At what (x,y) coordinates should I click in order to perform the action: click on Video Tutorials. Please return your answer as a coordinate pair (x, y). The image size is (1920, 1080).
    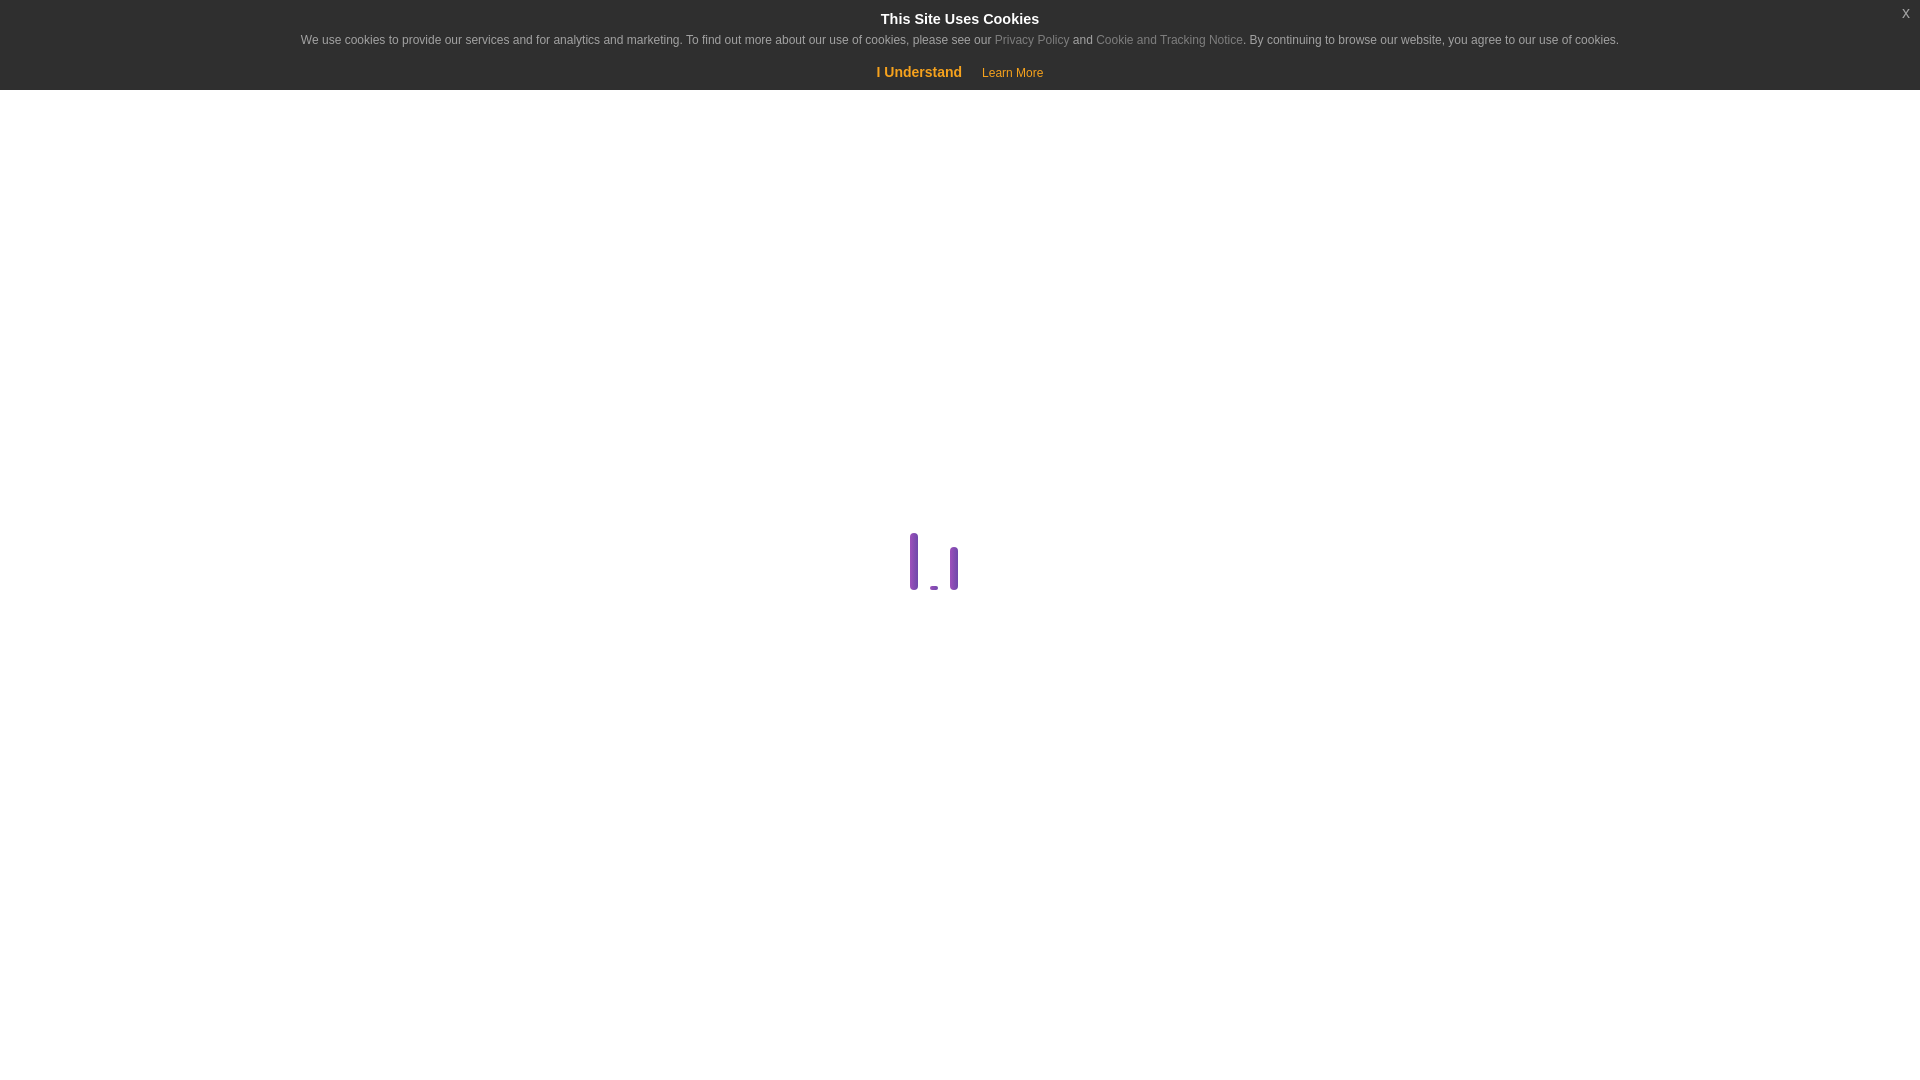
    Looking at the image, I should click on (371, 1076).